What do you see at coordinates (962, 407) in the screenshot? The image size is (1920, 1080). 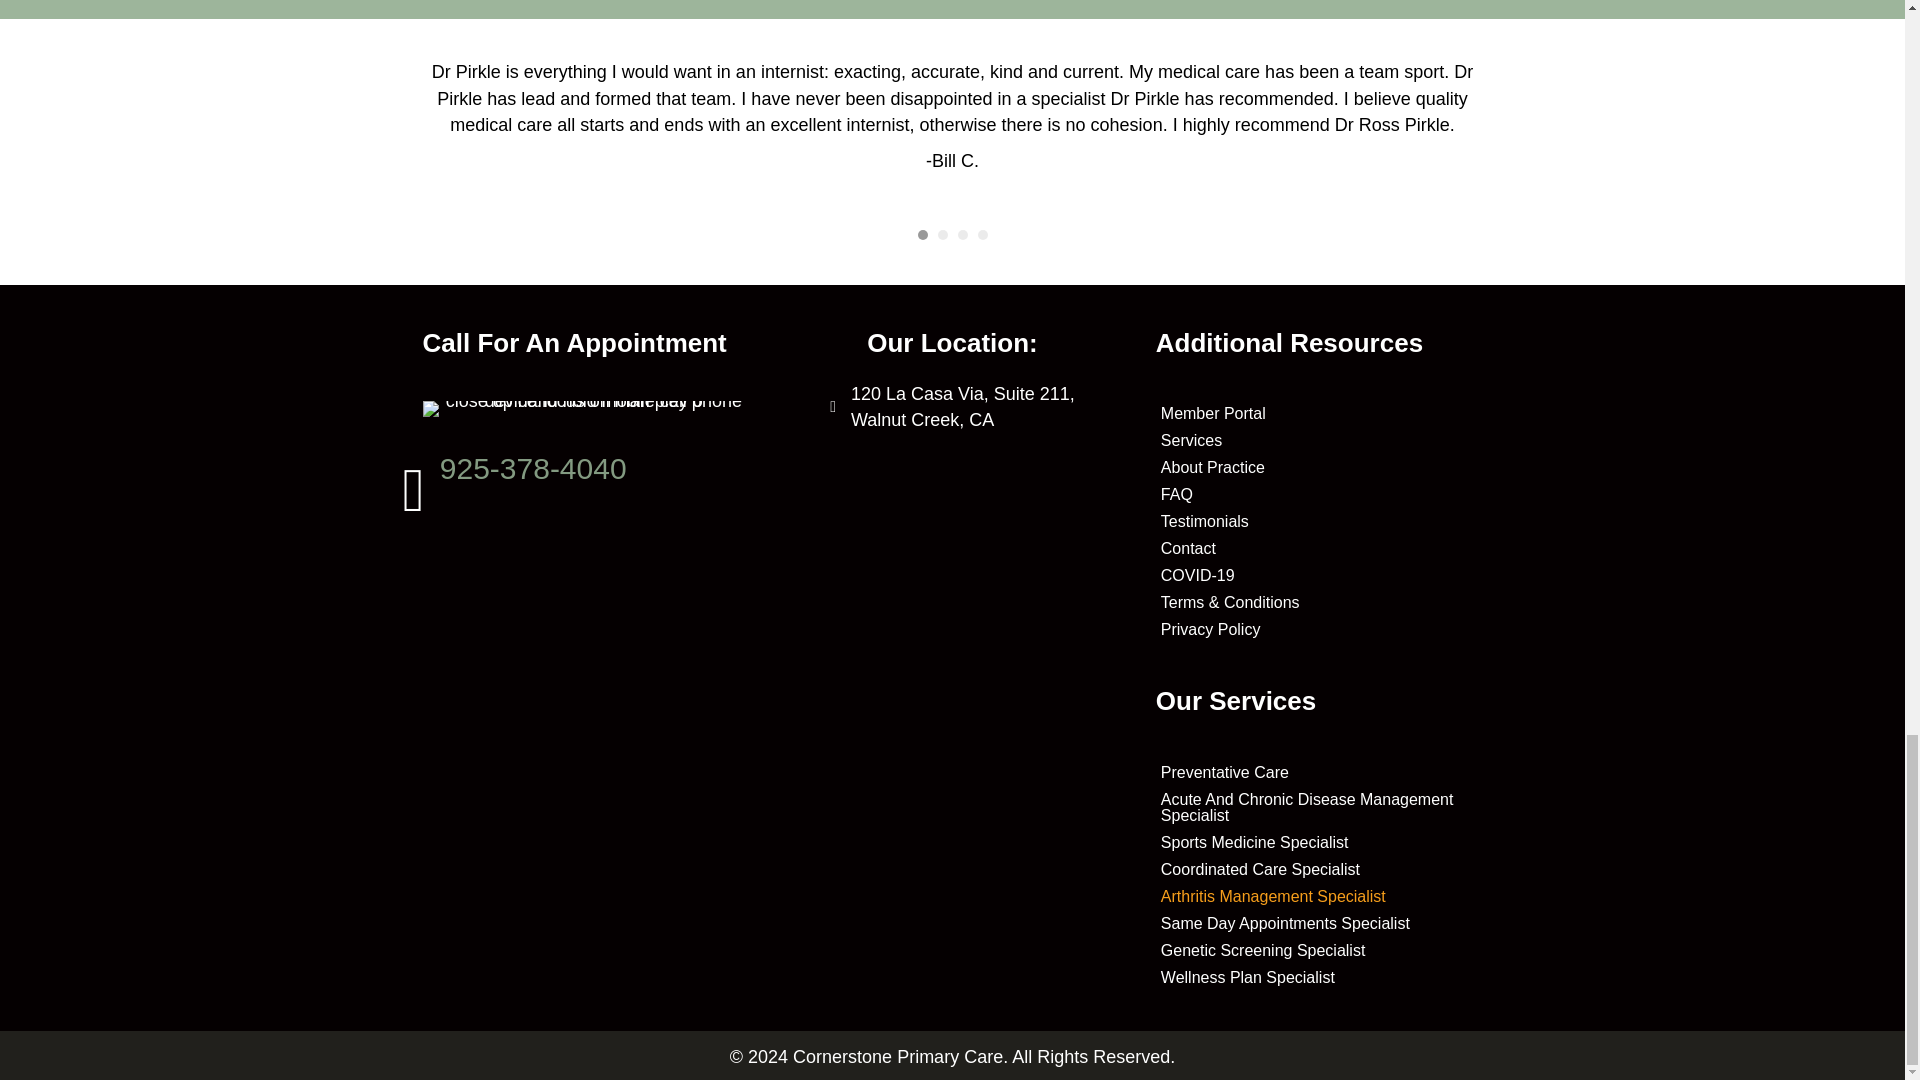 I see `Privacy Policy` at bounding box center [962, 407].